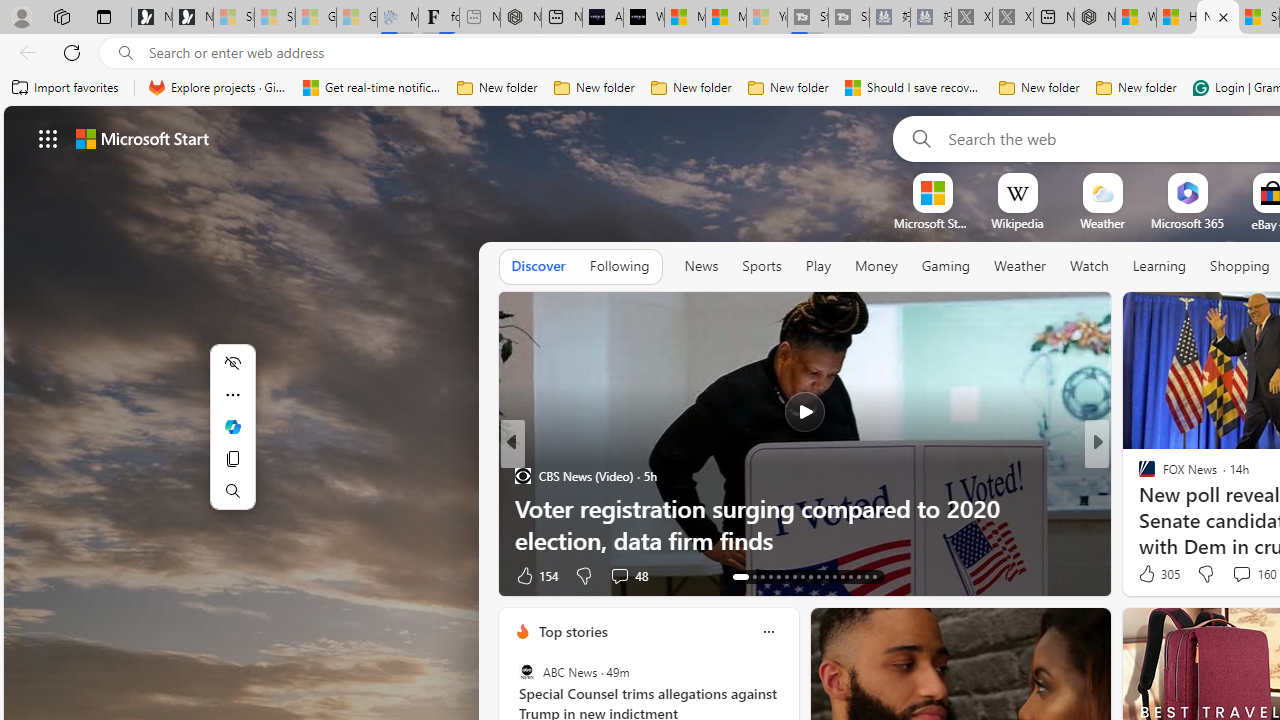  Describe the element at coordinates (1138, 476) in the screenshot. I see `Washington Examiner` at that location.